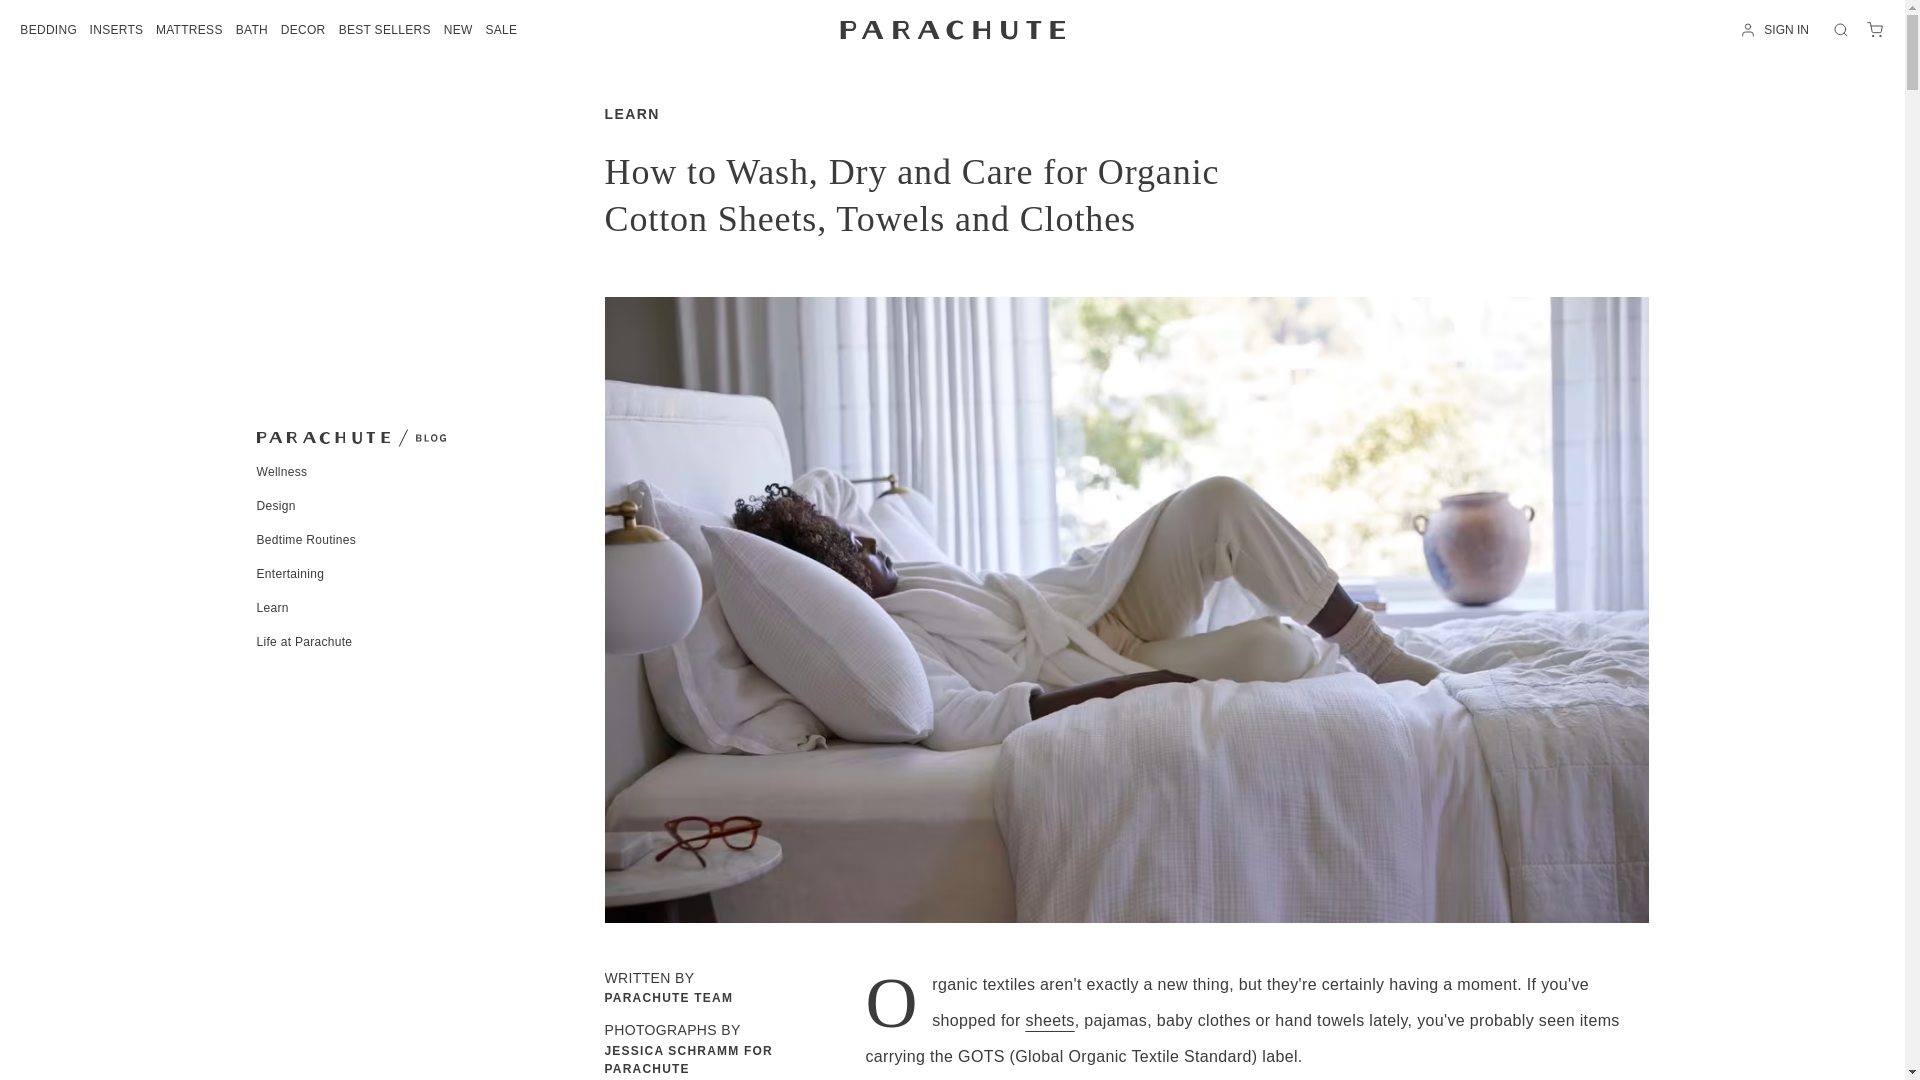  Describe the element at coordinates (115, 29) in the screenshot. I see `INSERTS` at that location.